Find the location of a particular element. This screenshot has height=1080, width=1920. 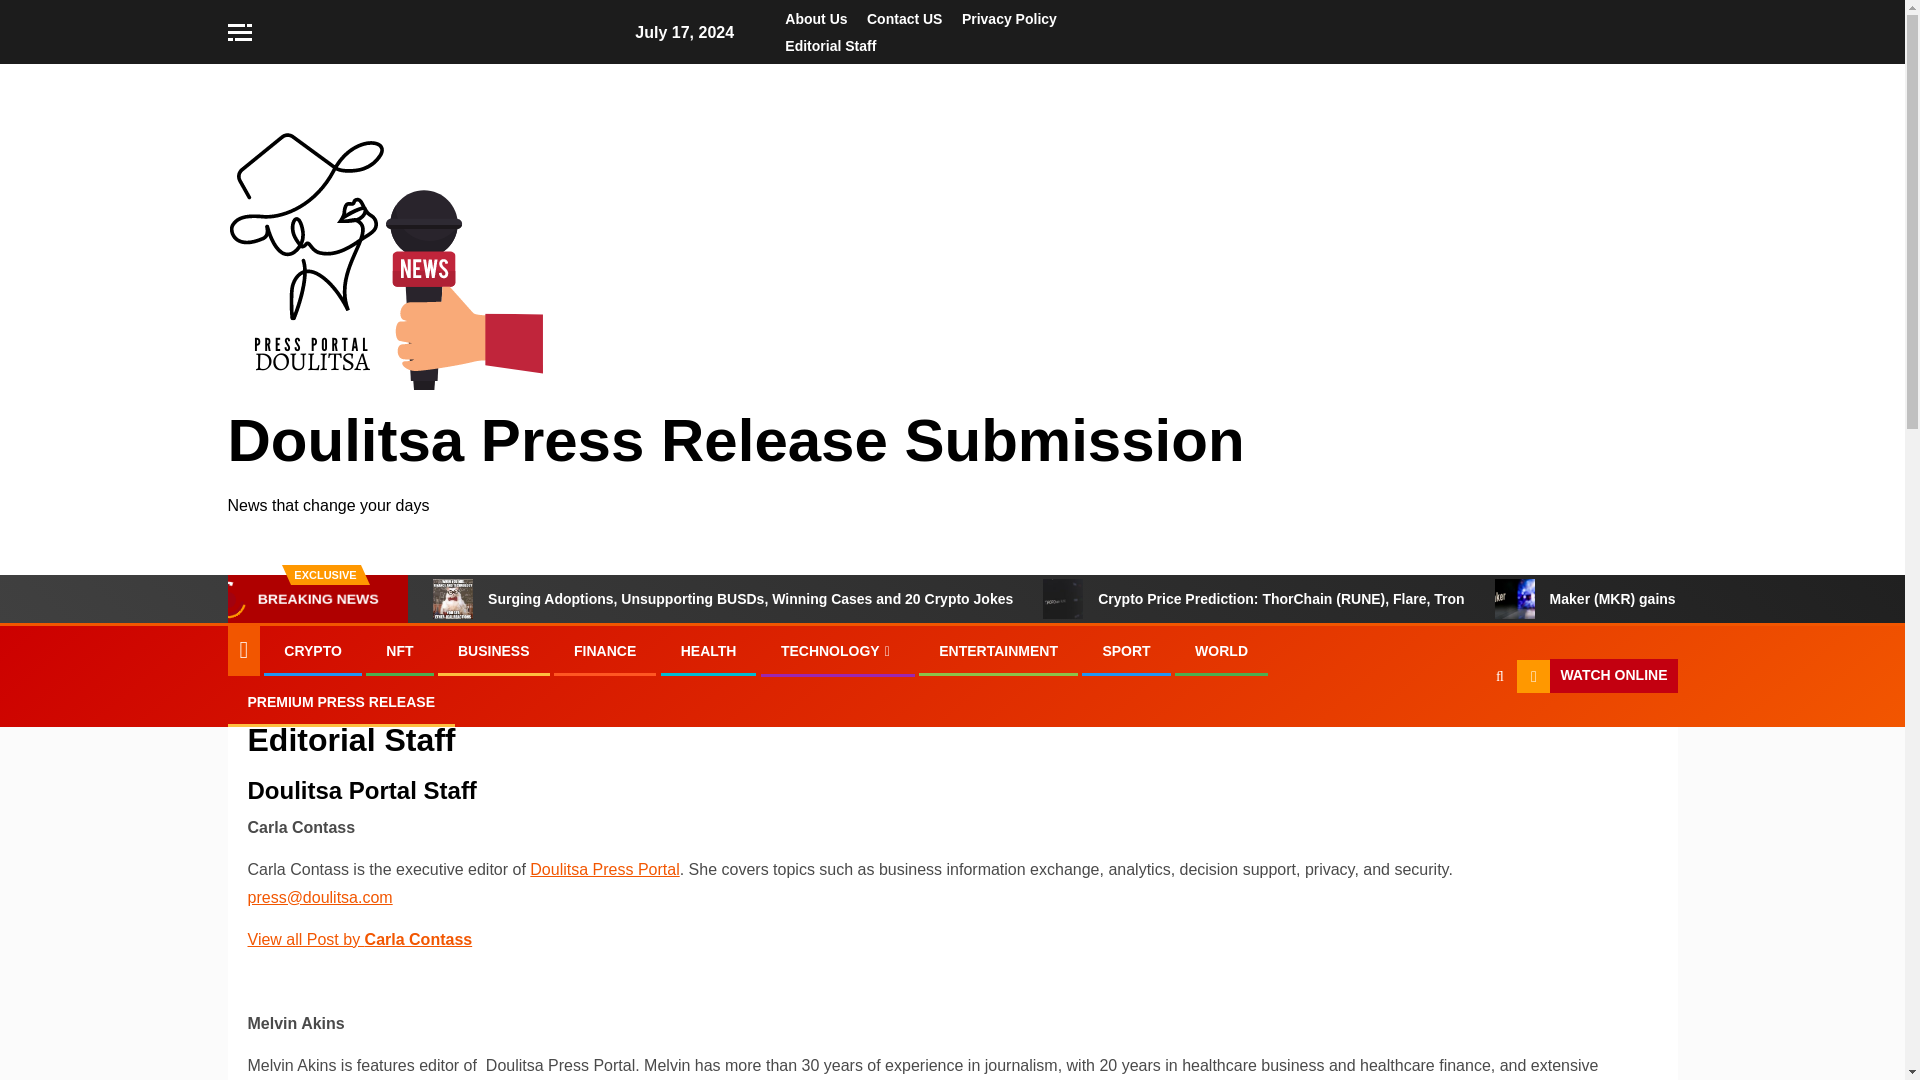

Search is located at coordinates (1460, 737).